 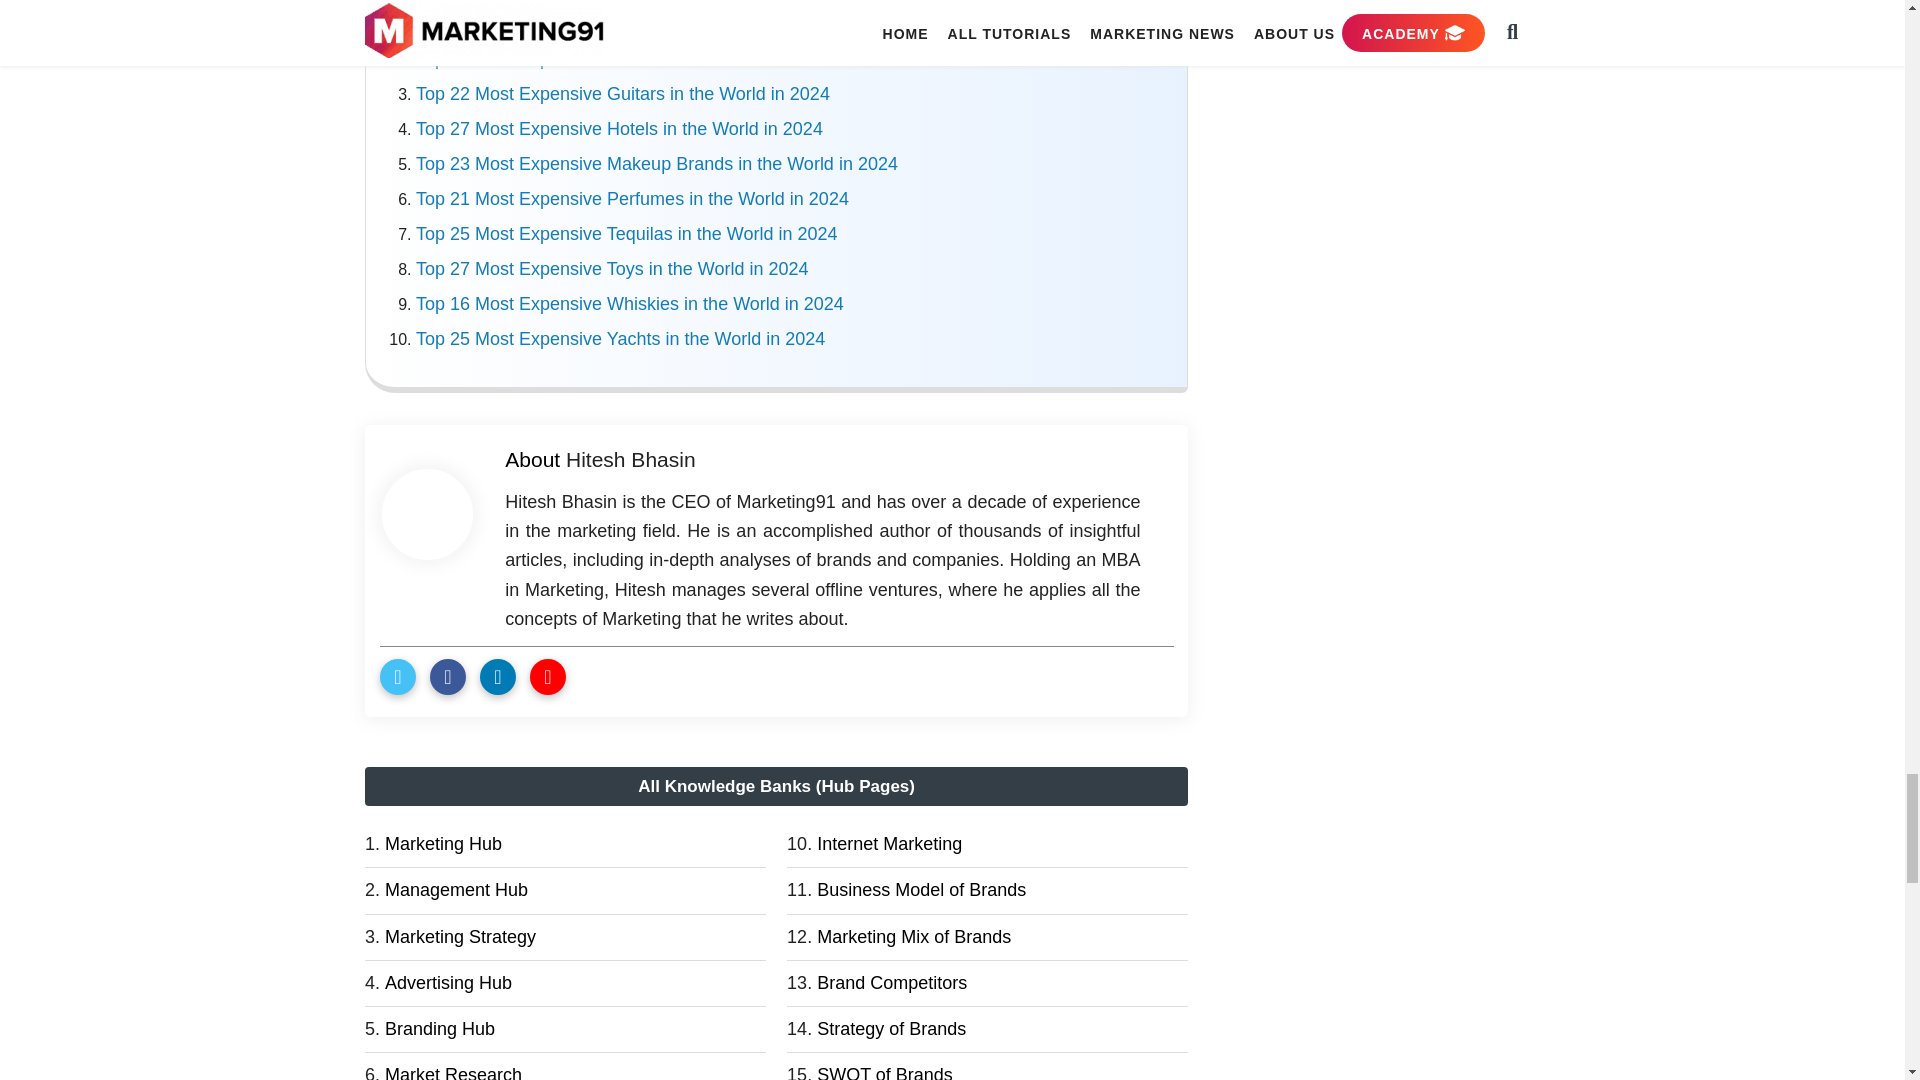 What do you see at coordinates (612, 268) in the screenshot?
I see `Top 27 Most Expensive Toys in the World in 2024` at bounding box center [612, 268].